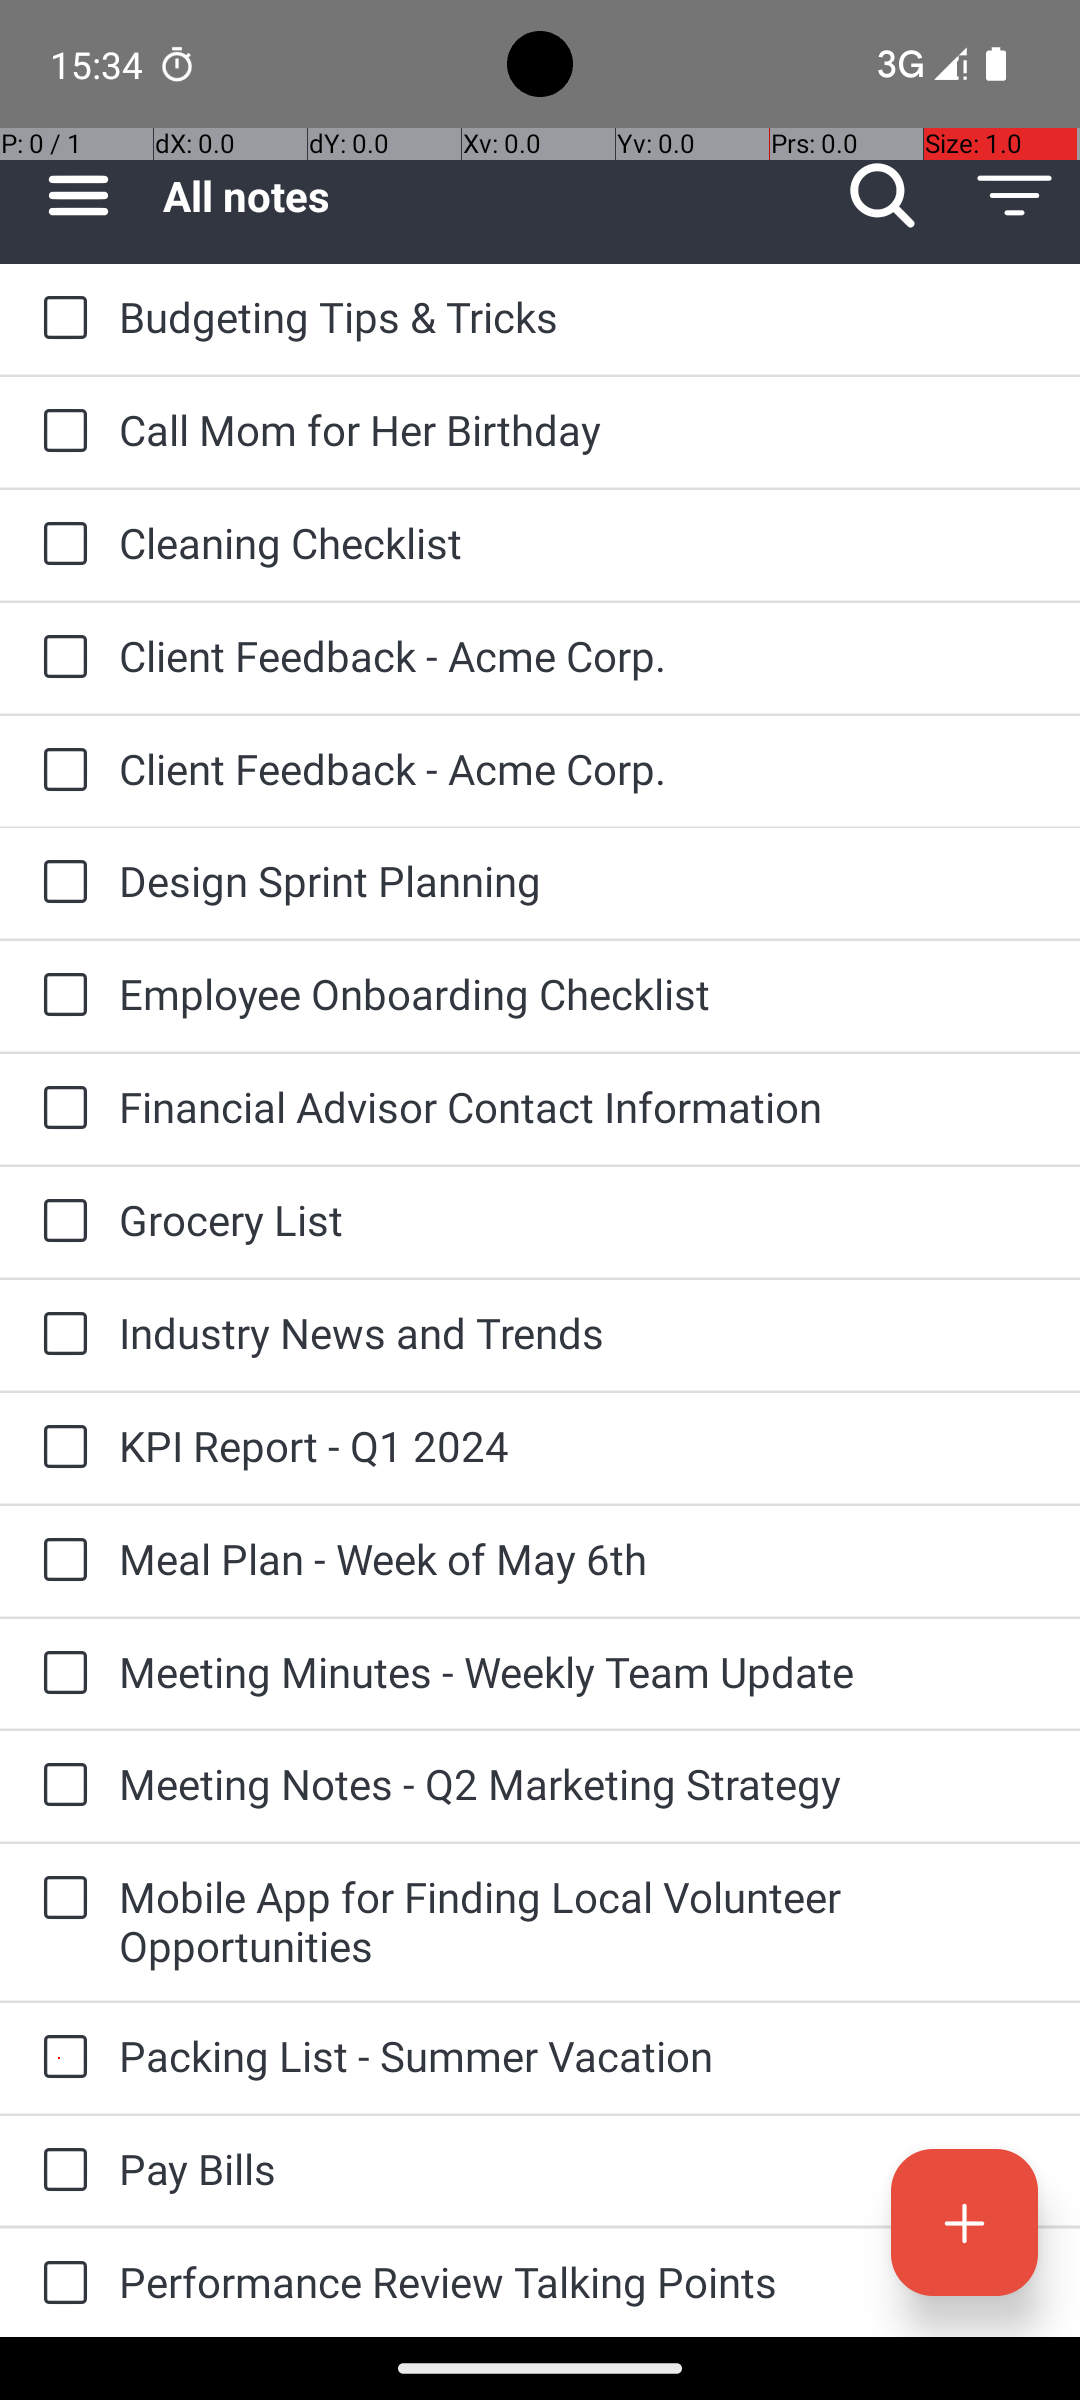 This screenshot has width=1080, height=2400. Describe the element at coordinates (580, 880) in the screenshot. I see `Design Sprint Planning` at that location.